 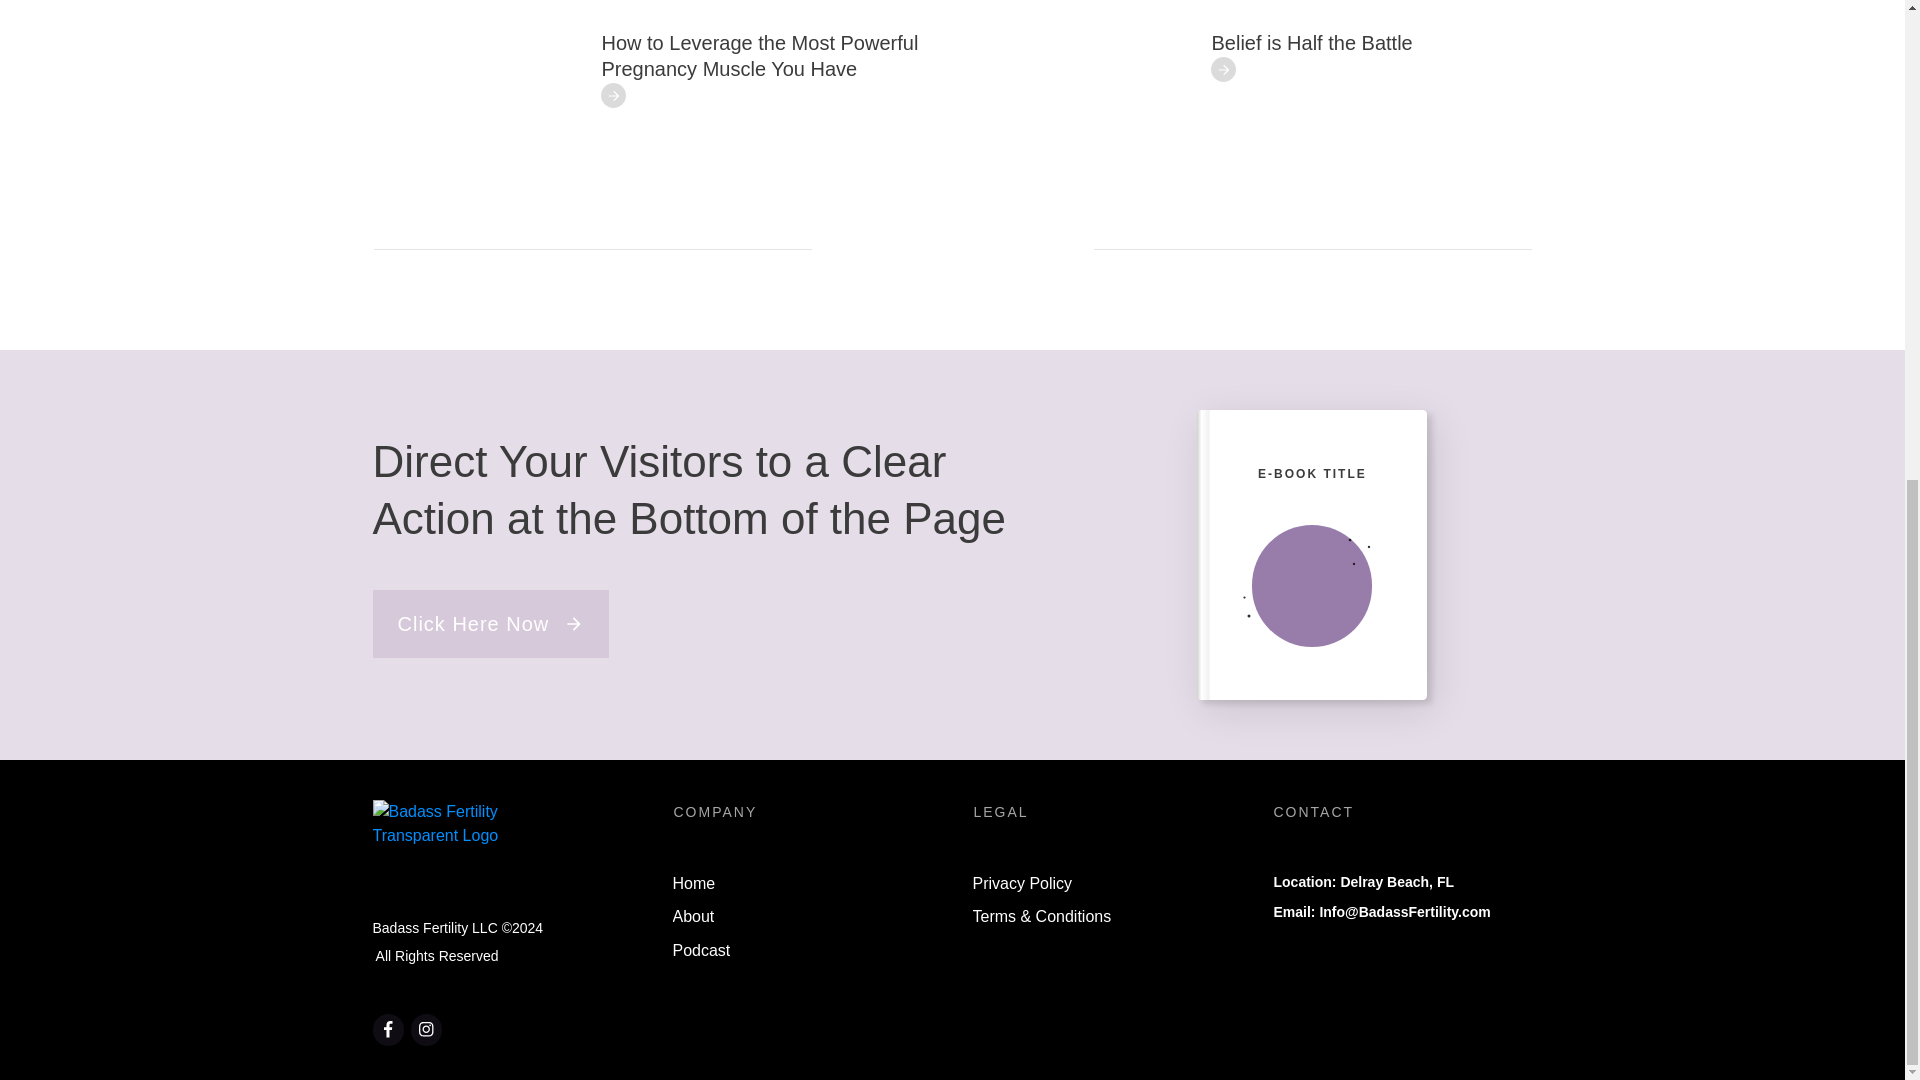 I want to click on Podcast, so click(x=700, y=951).